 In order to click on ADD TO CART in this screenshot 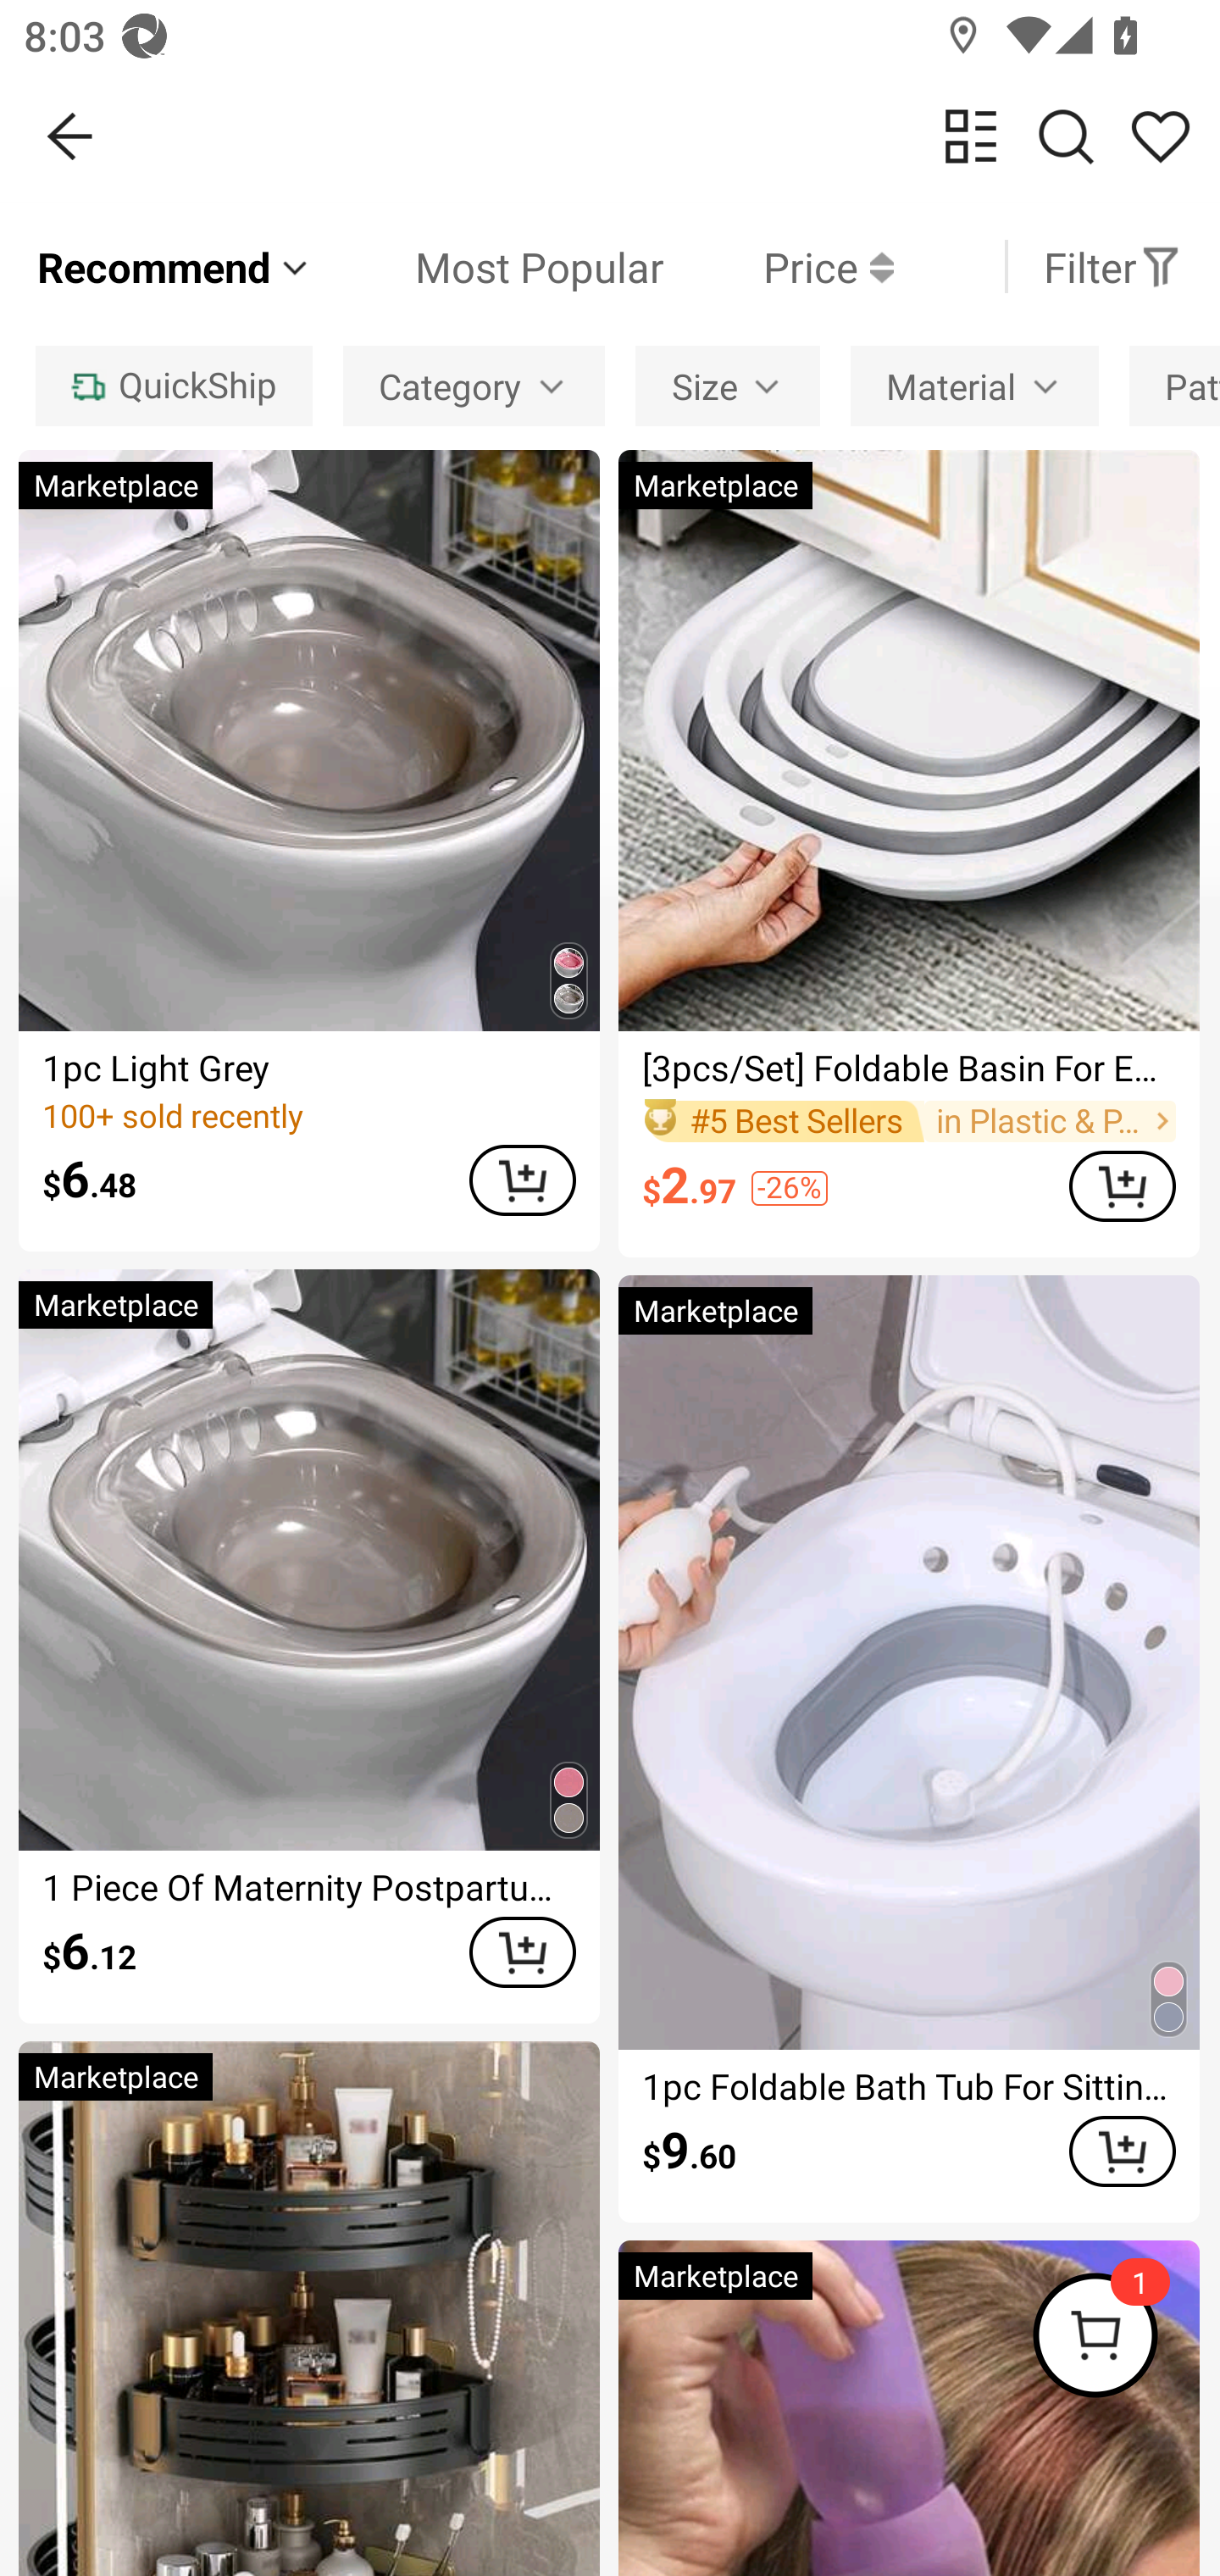, I will do `click(522, 1180)`.